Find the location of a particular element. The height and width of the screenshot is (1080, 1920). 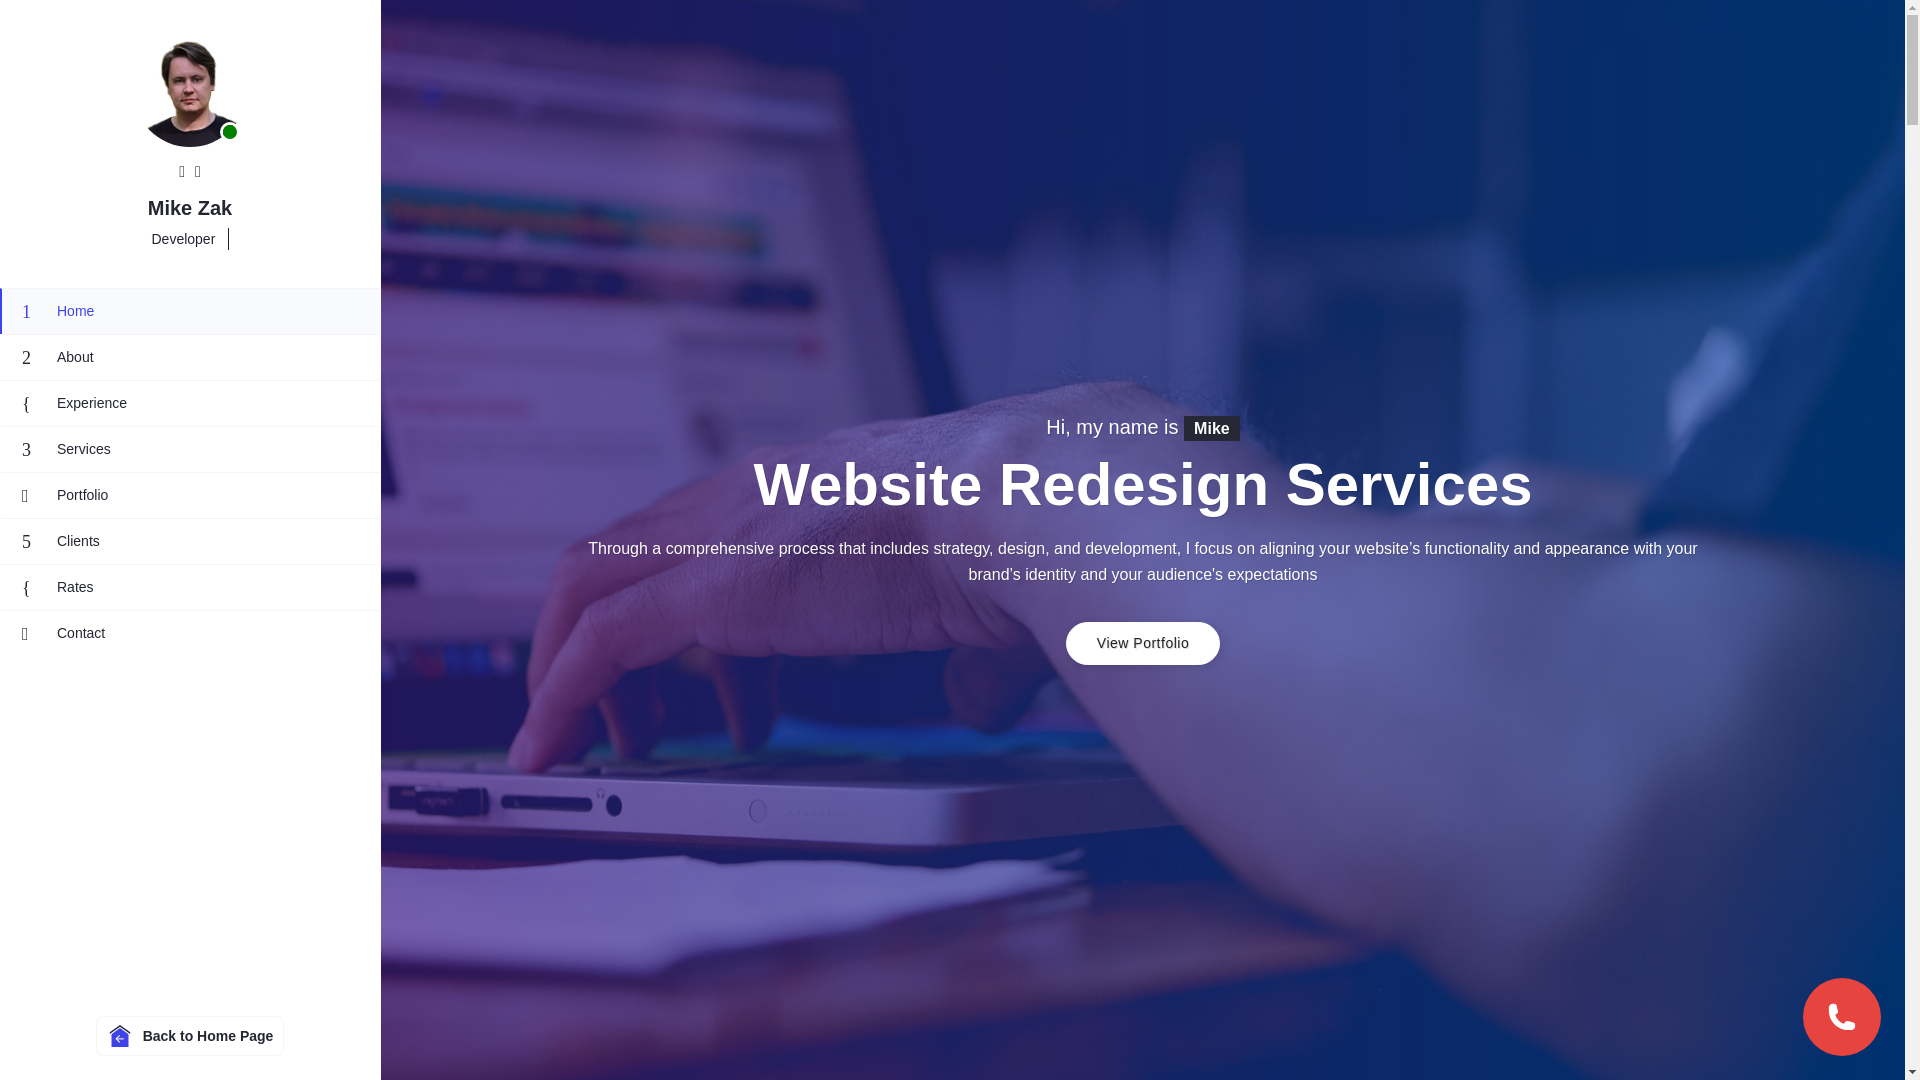

View Portfolio is located at coordinates (1142, 644).